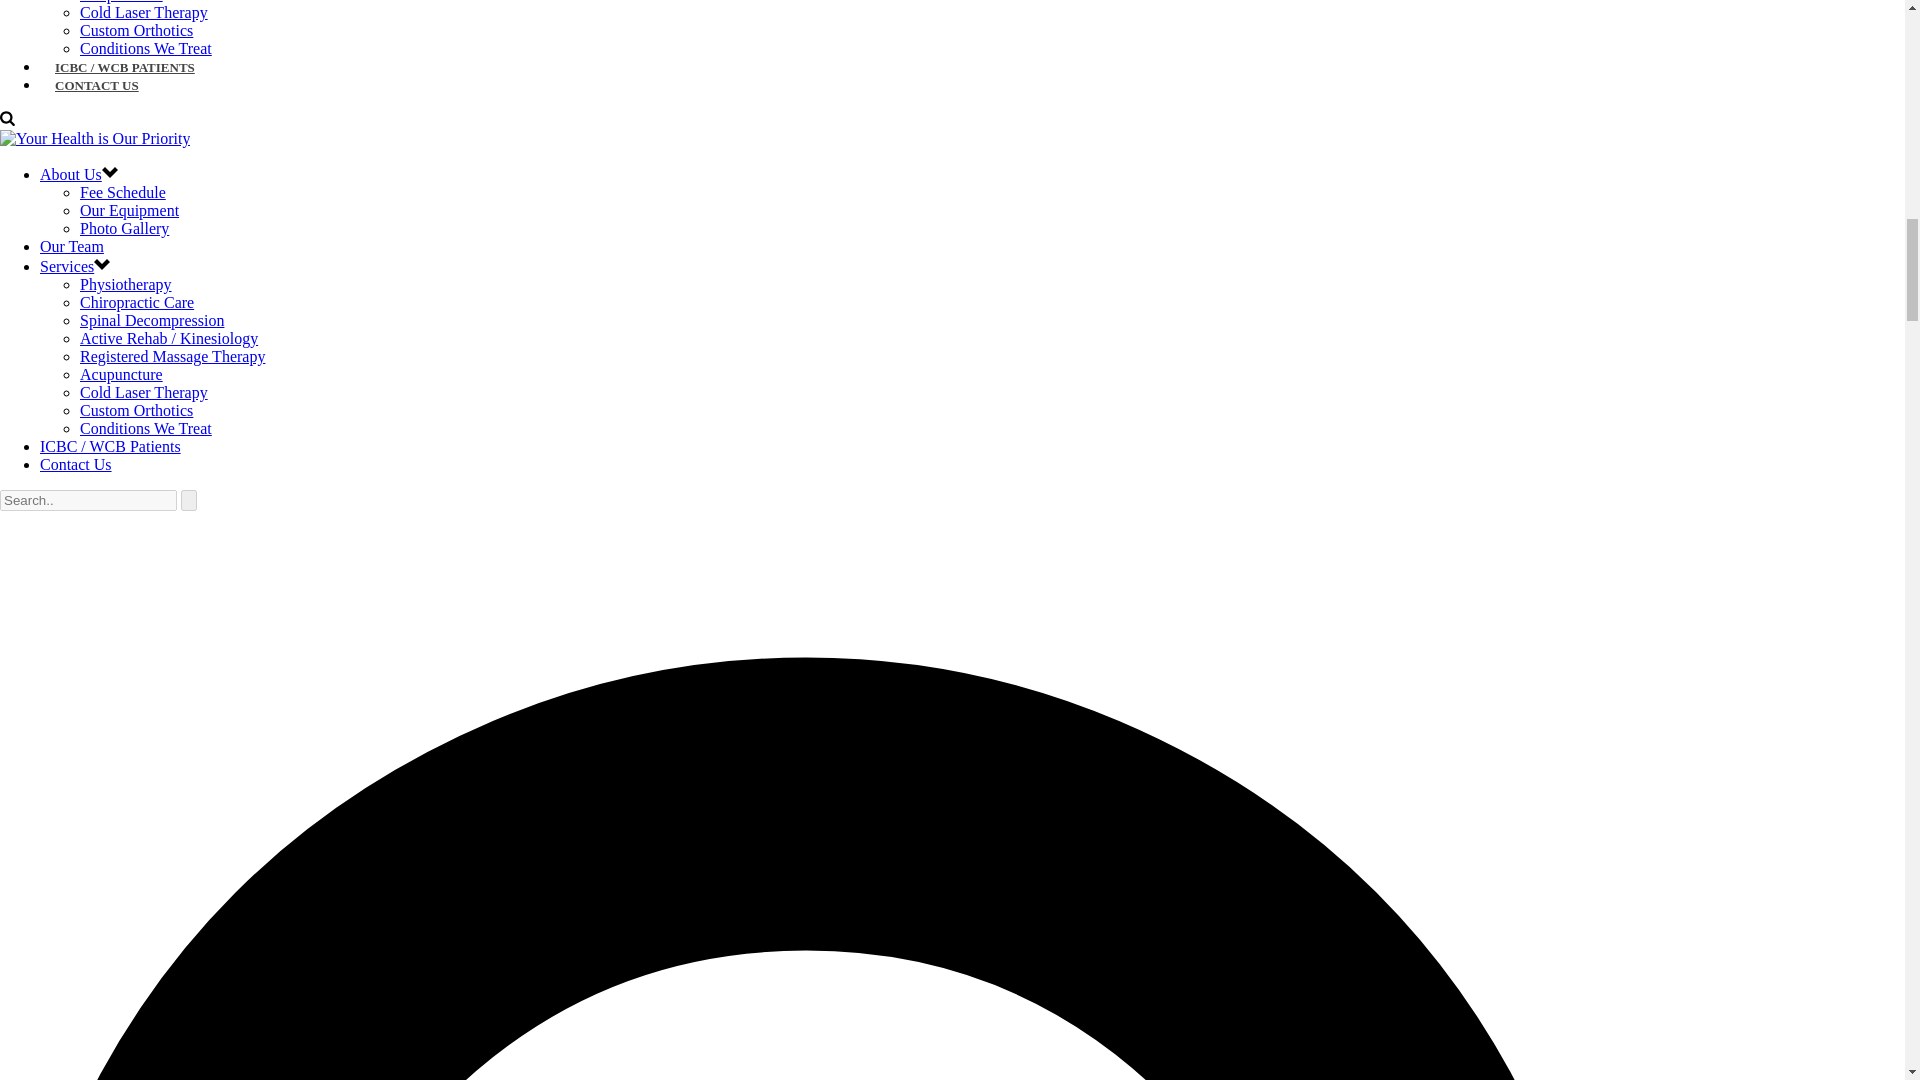 The height and width of the screenshot is (1080, 1920). What do you see at coordinates (136, 410) in the screenshot?
I see `Custom Orthotics` at bounding box center [136, 410].